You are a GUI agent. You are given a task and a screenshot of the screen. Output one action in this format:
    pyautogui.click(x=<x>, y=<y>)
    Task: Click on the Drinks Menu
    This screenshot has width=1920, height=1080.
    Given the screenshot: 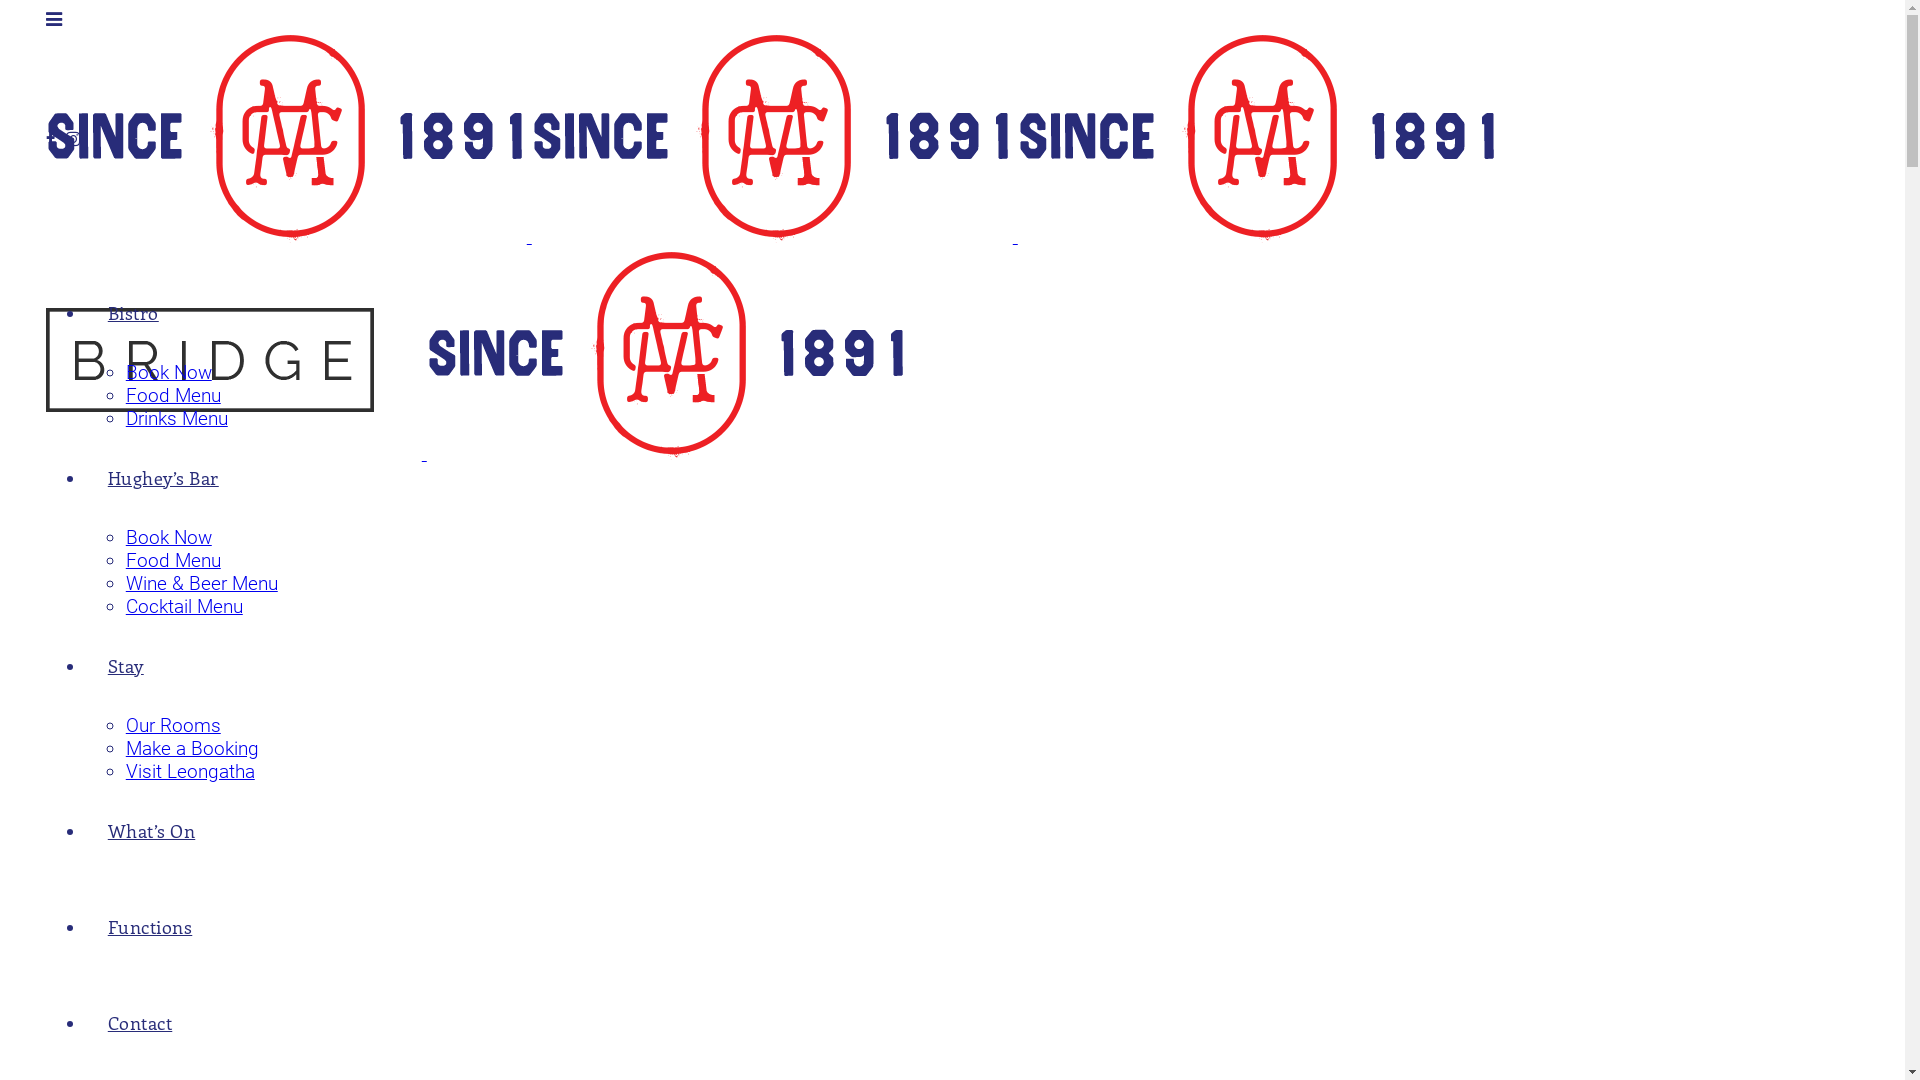 What is the action you would take?
    pyautogui.click(x=177, y=418)
    